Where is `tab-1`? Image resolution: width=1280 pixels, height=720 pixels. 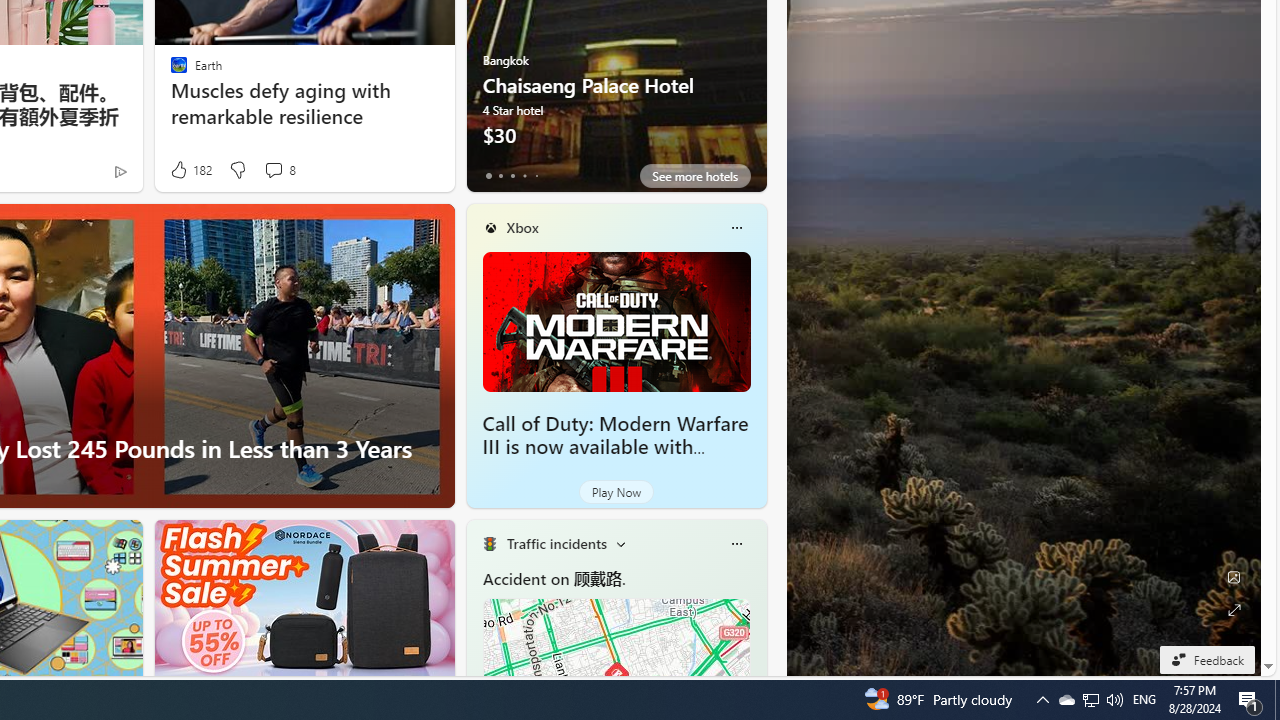 tab-1 is located at coordinates (500, 176).